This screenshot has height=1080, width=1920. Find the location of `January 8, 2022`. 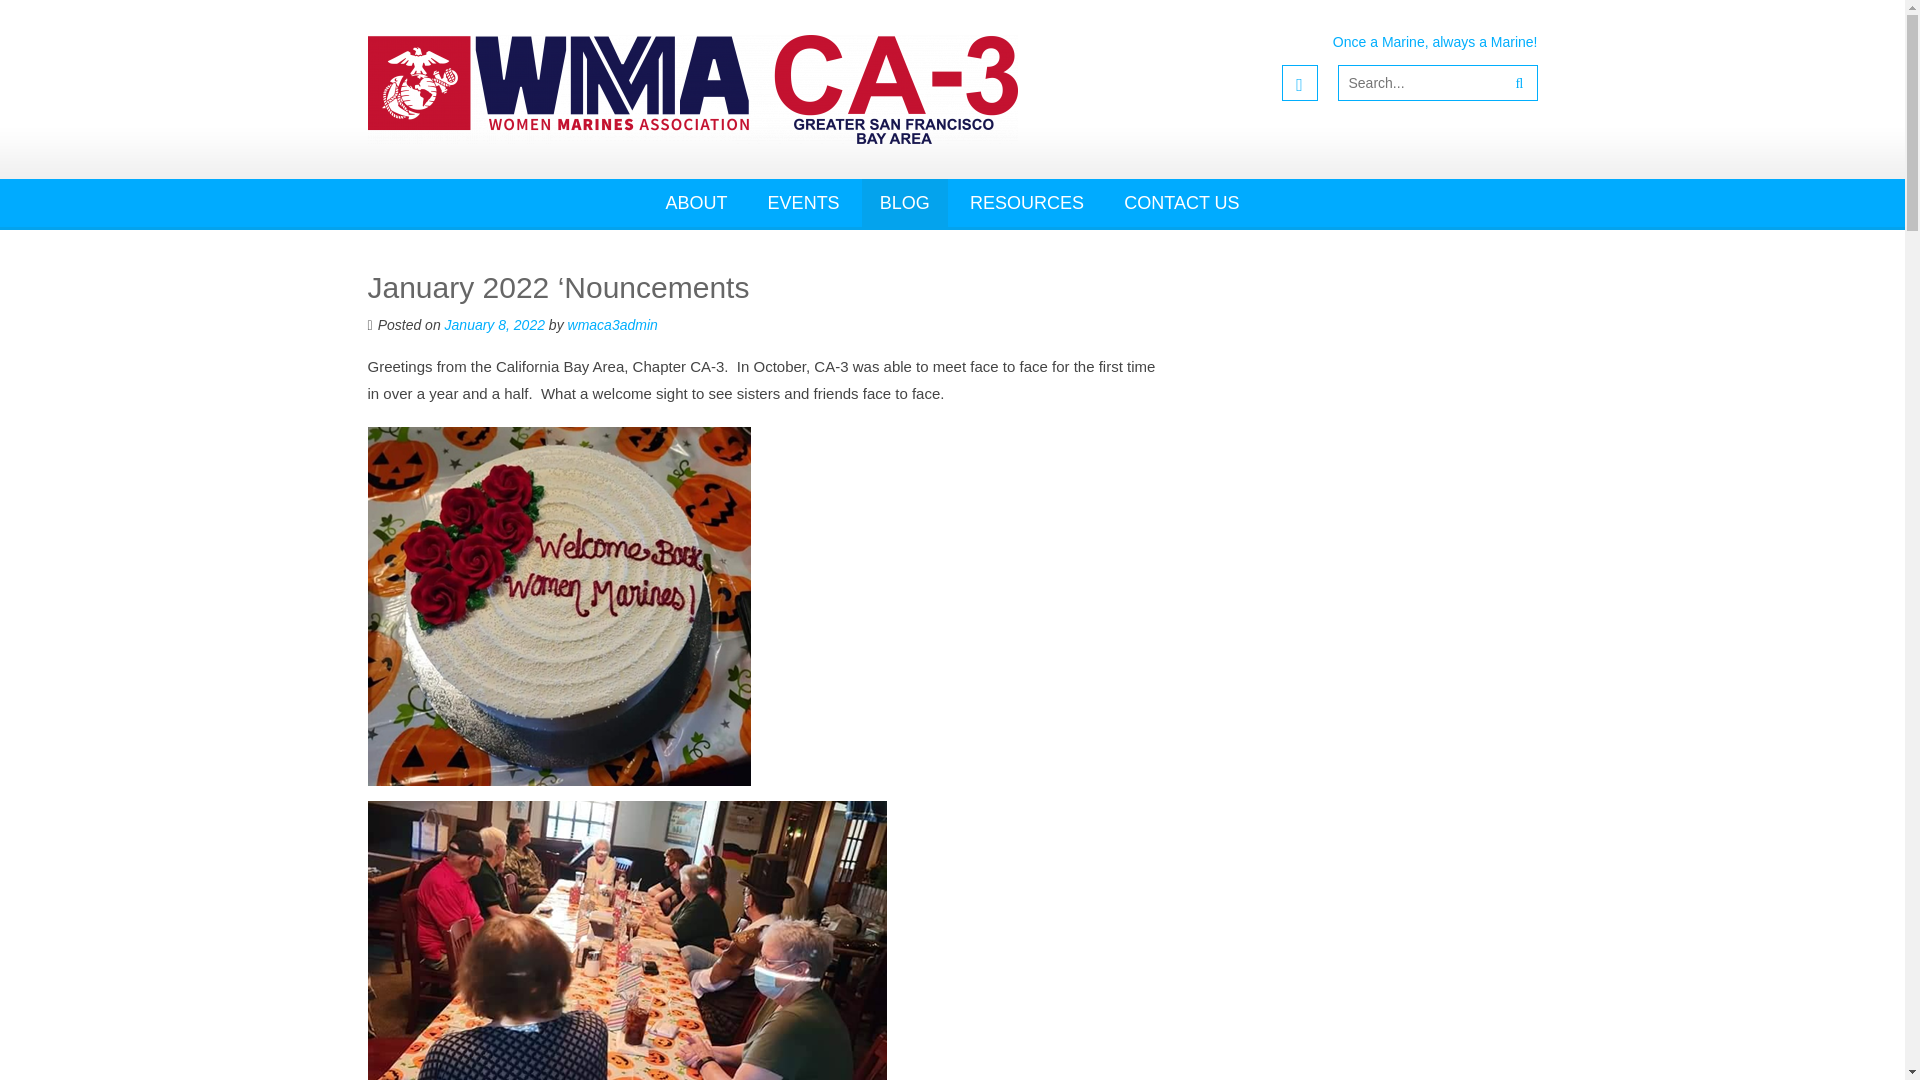

January 8, 2022 is located at coordinates (495, 324).